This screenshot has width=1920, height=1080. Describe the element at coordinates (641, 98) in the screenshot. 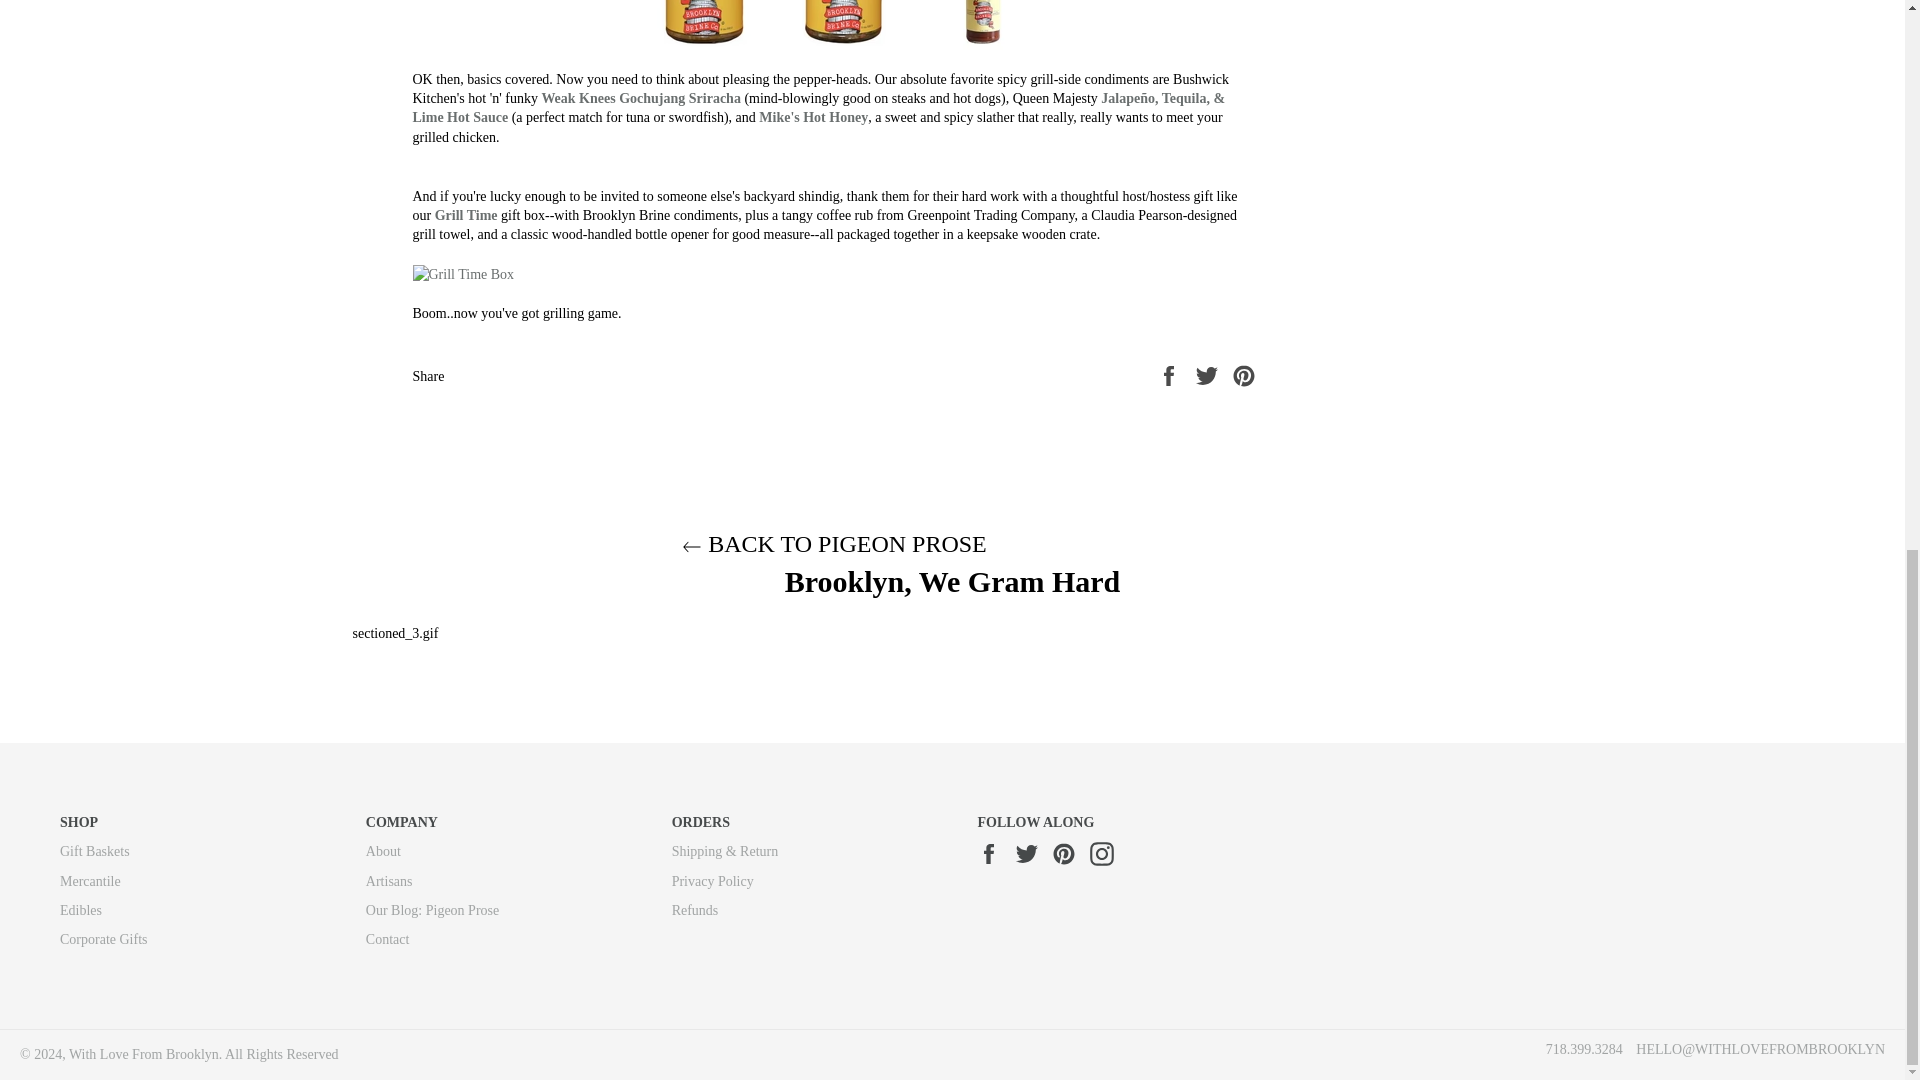

I see `Weak Knees Gochujang Sriracha` at that location.